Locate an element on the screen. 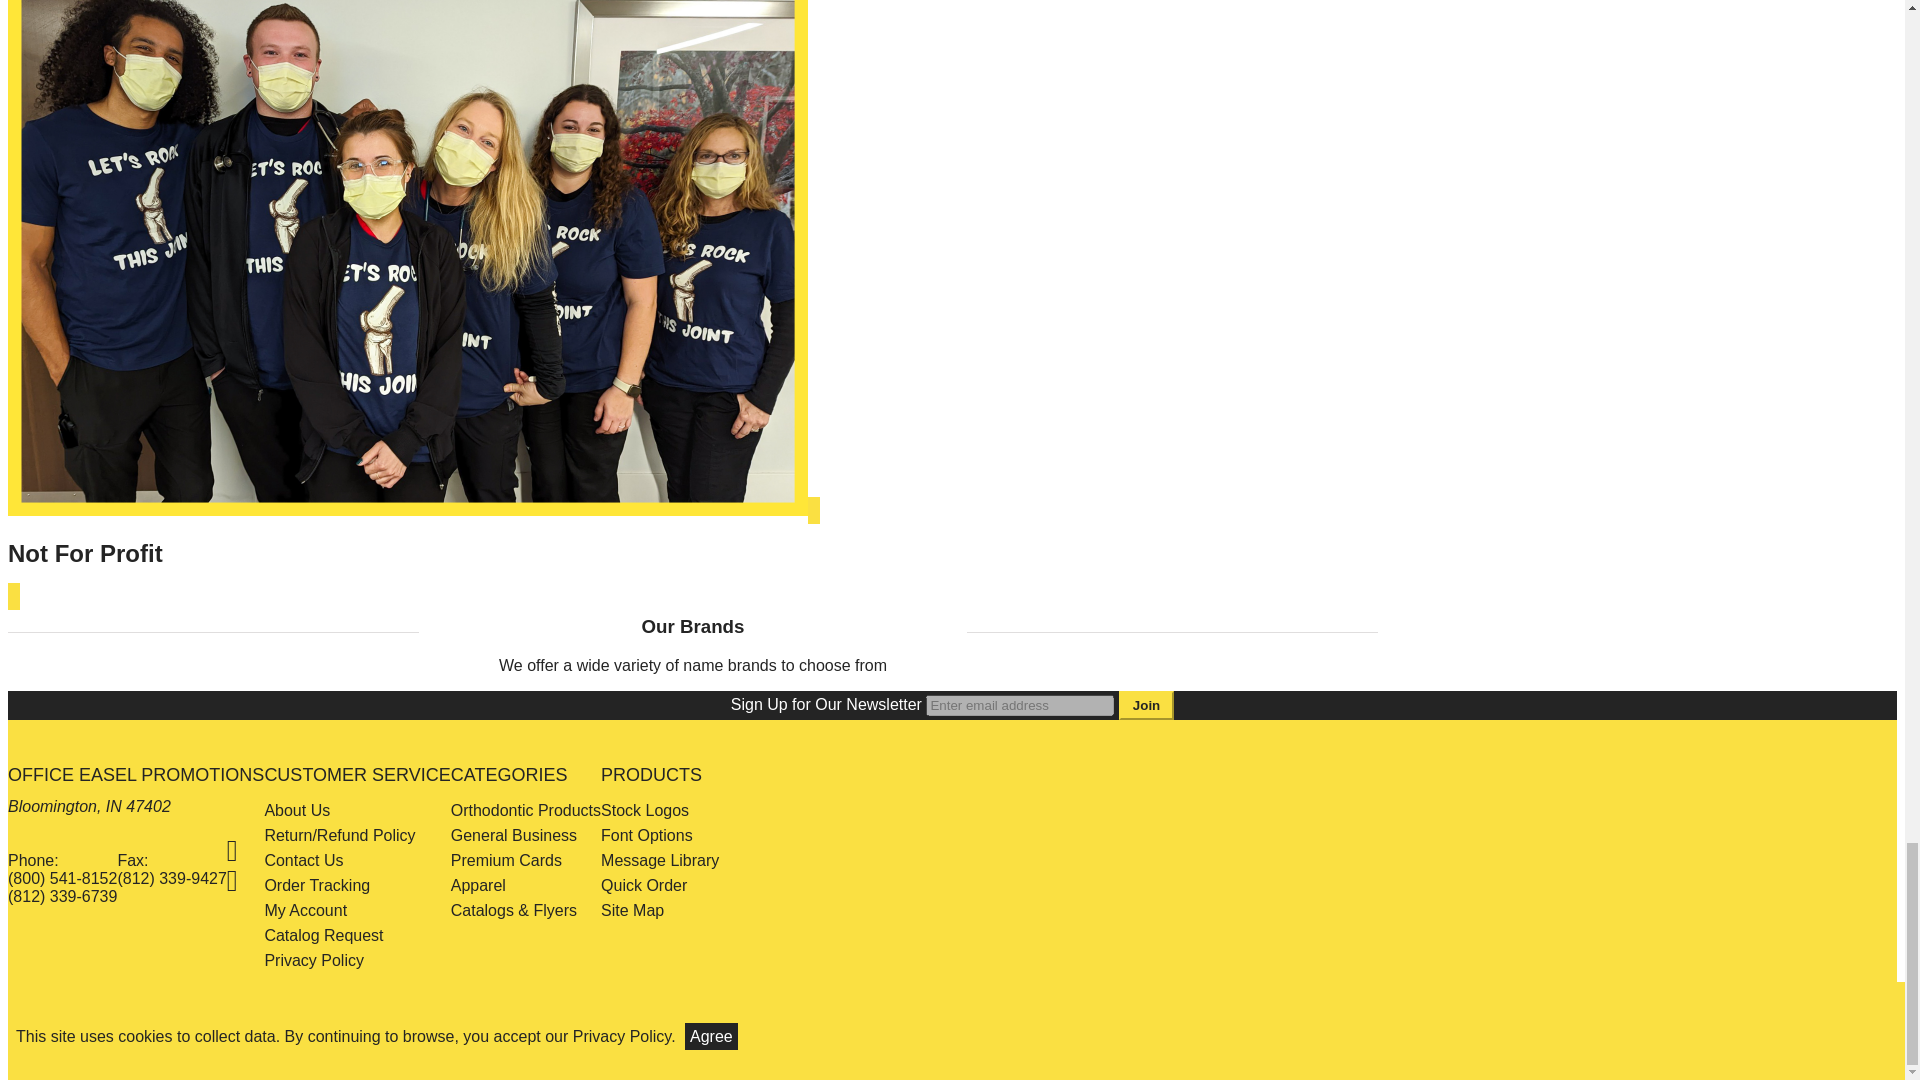 The image size is (1920, 1080). Join is located at coordinates (1146, 706).